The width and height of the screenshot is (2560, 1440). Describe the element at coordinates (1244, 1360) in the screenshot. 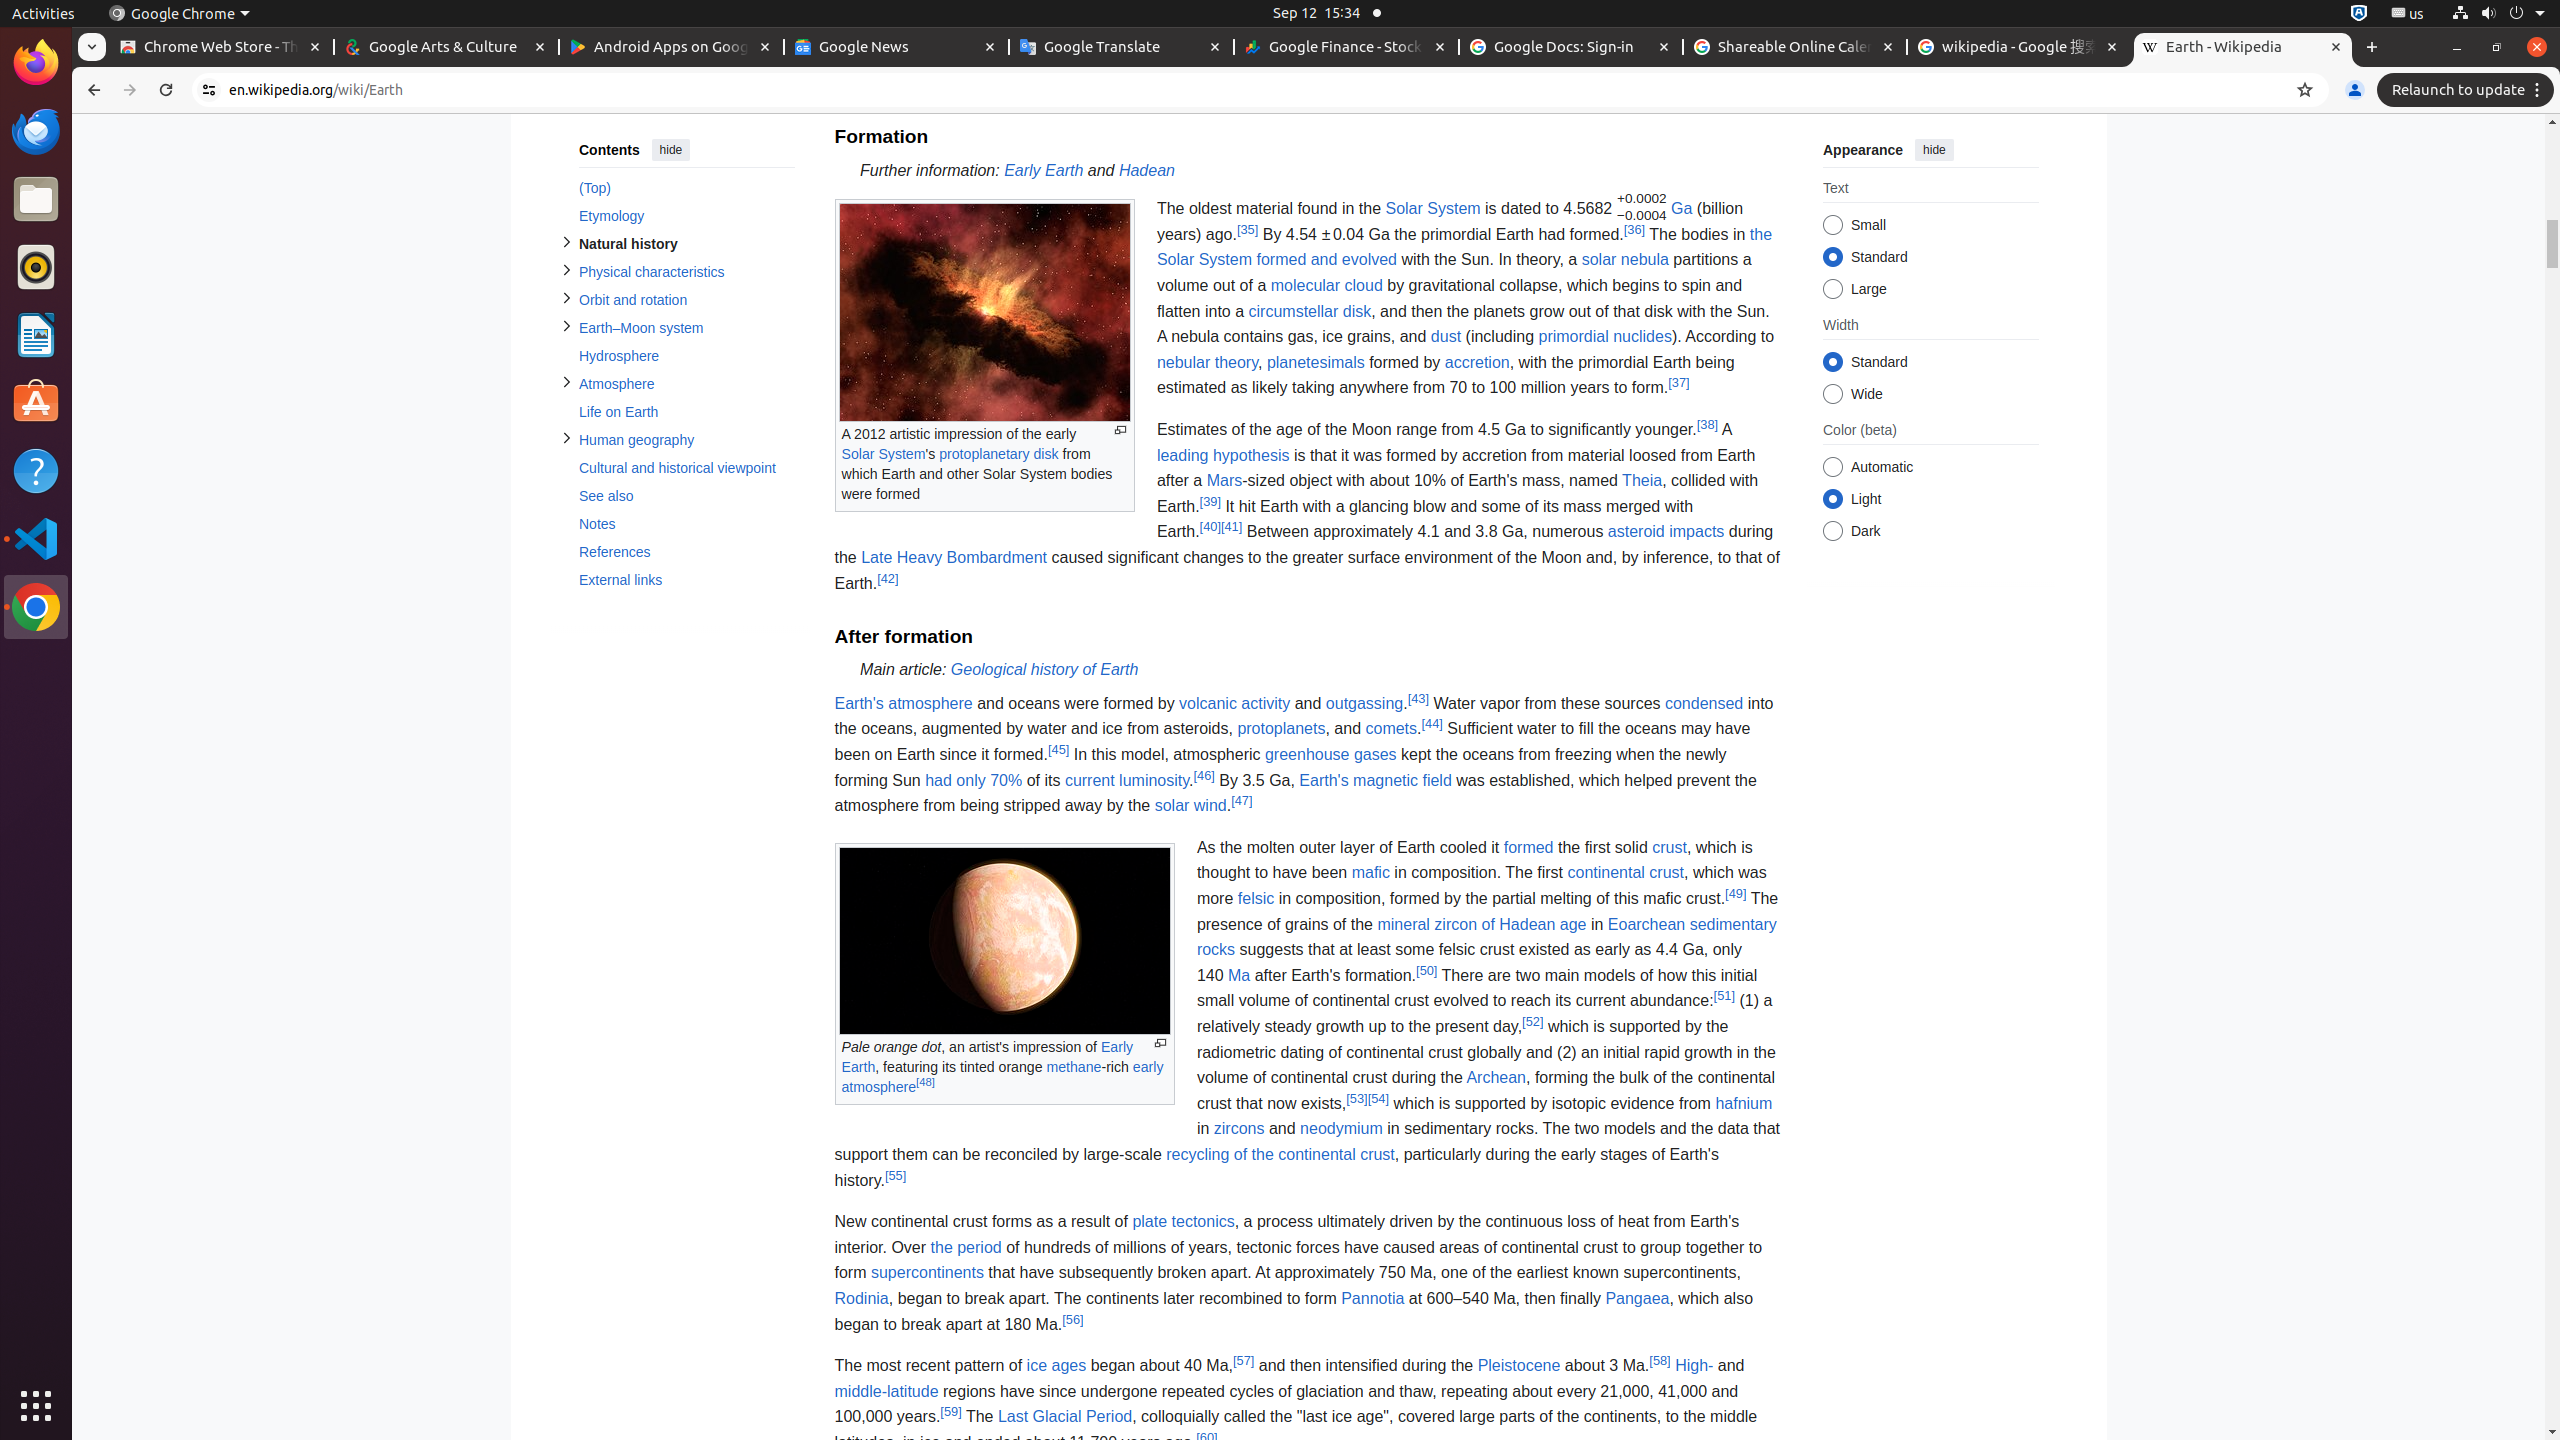

I see `[57]` at that location.